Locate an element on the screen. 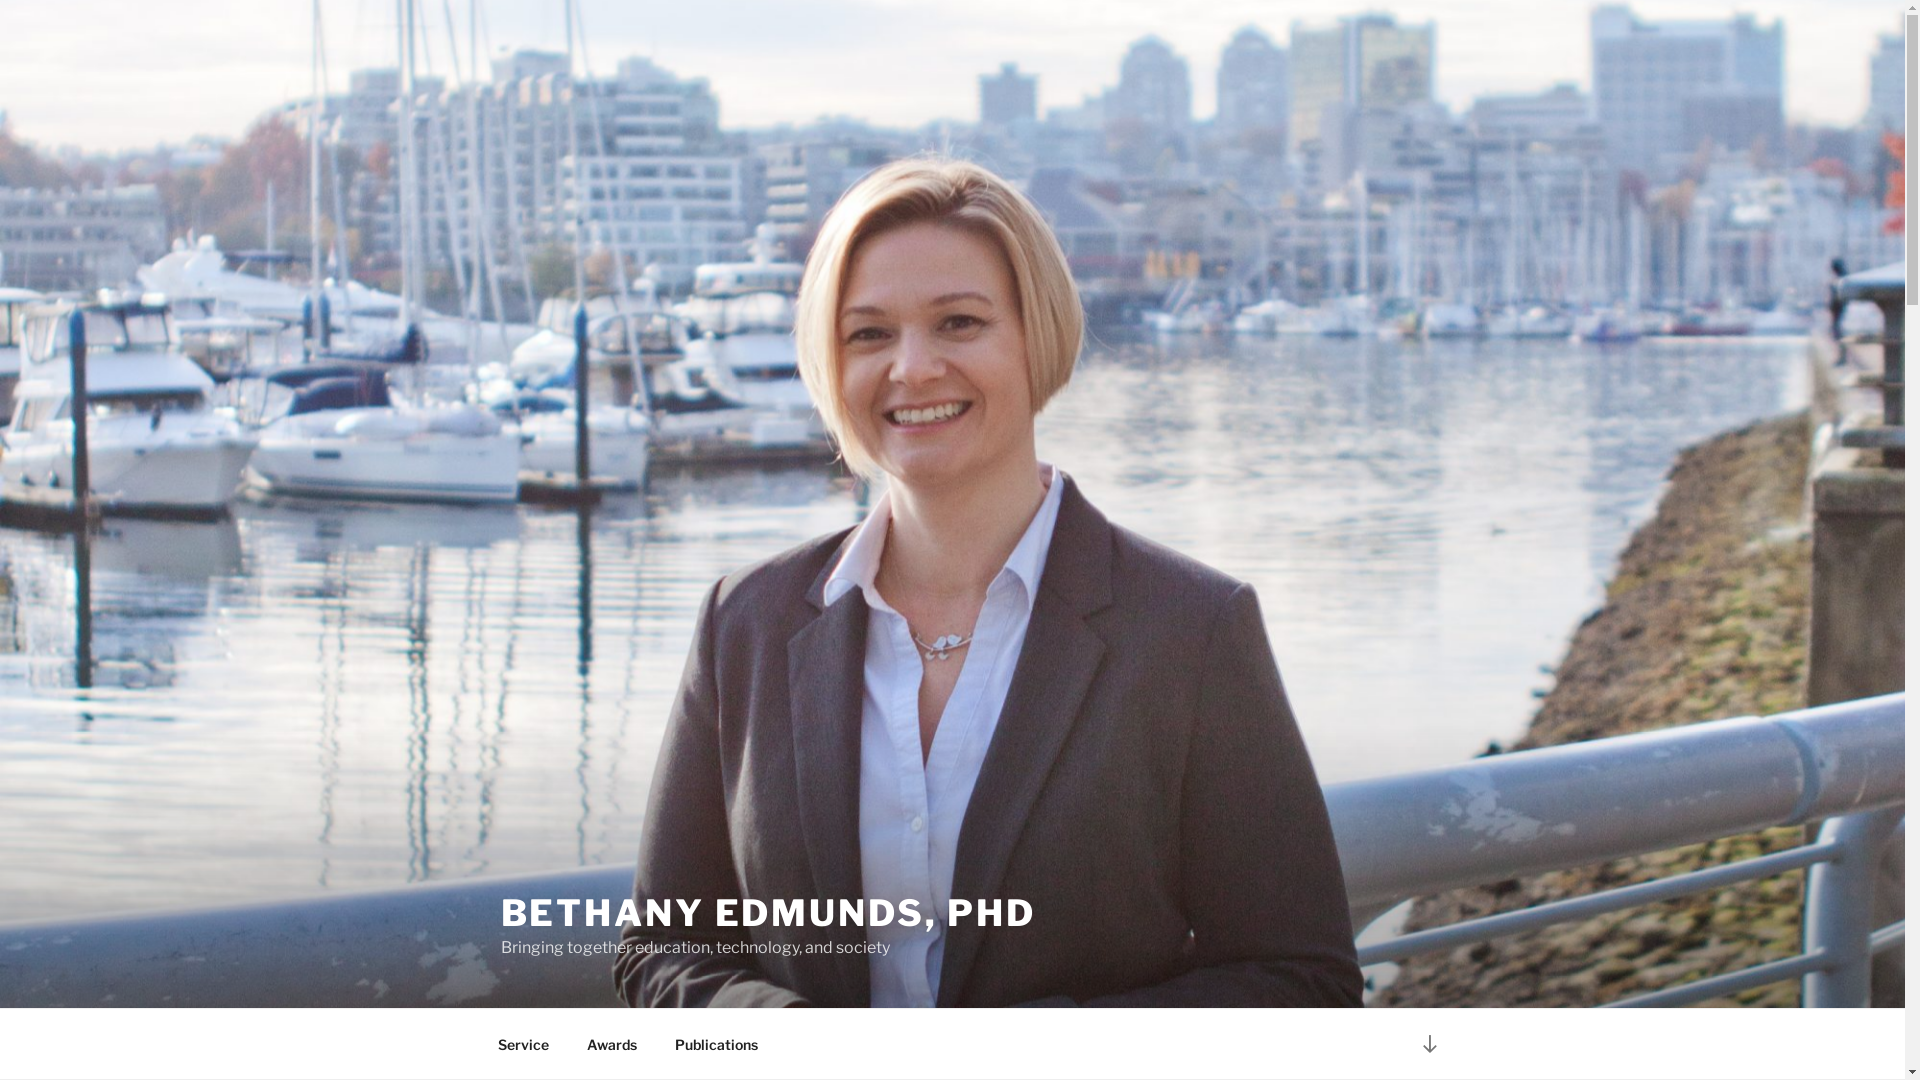 The height and width of the screenshot is (1080, 1920). Publications is located at coordinates (717, 1044).